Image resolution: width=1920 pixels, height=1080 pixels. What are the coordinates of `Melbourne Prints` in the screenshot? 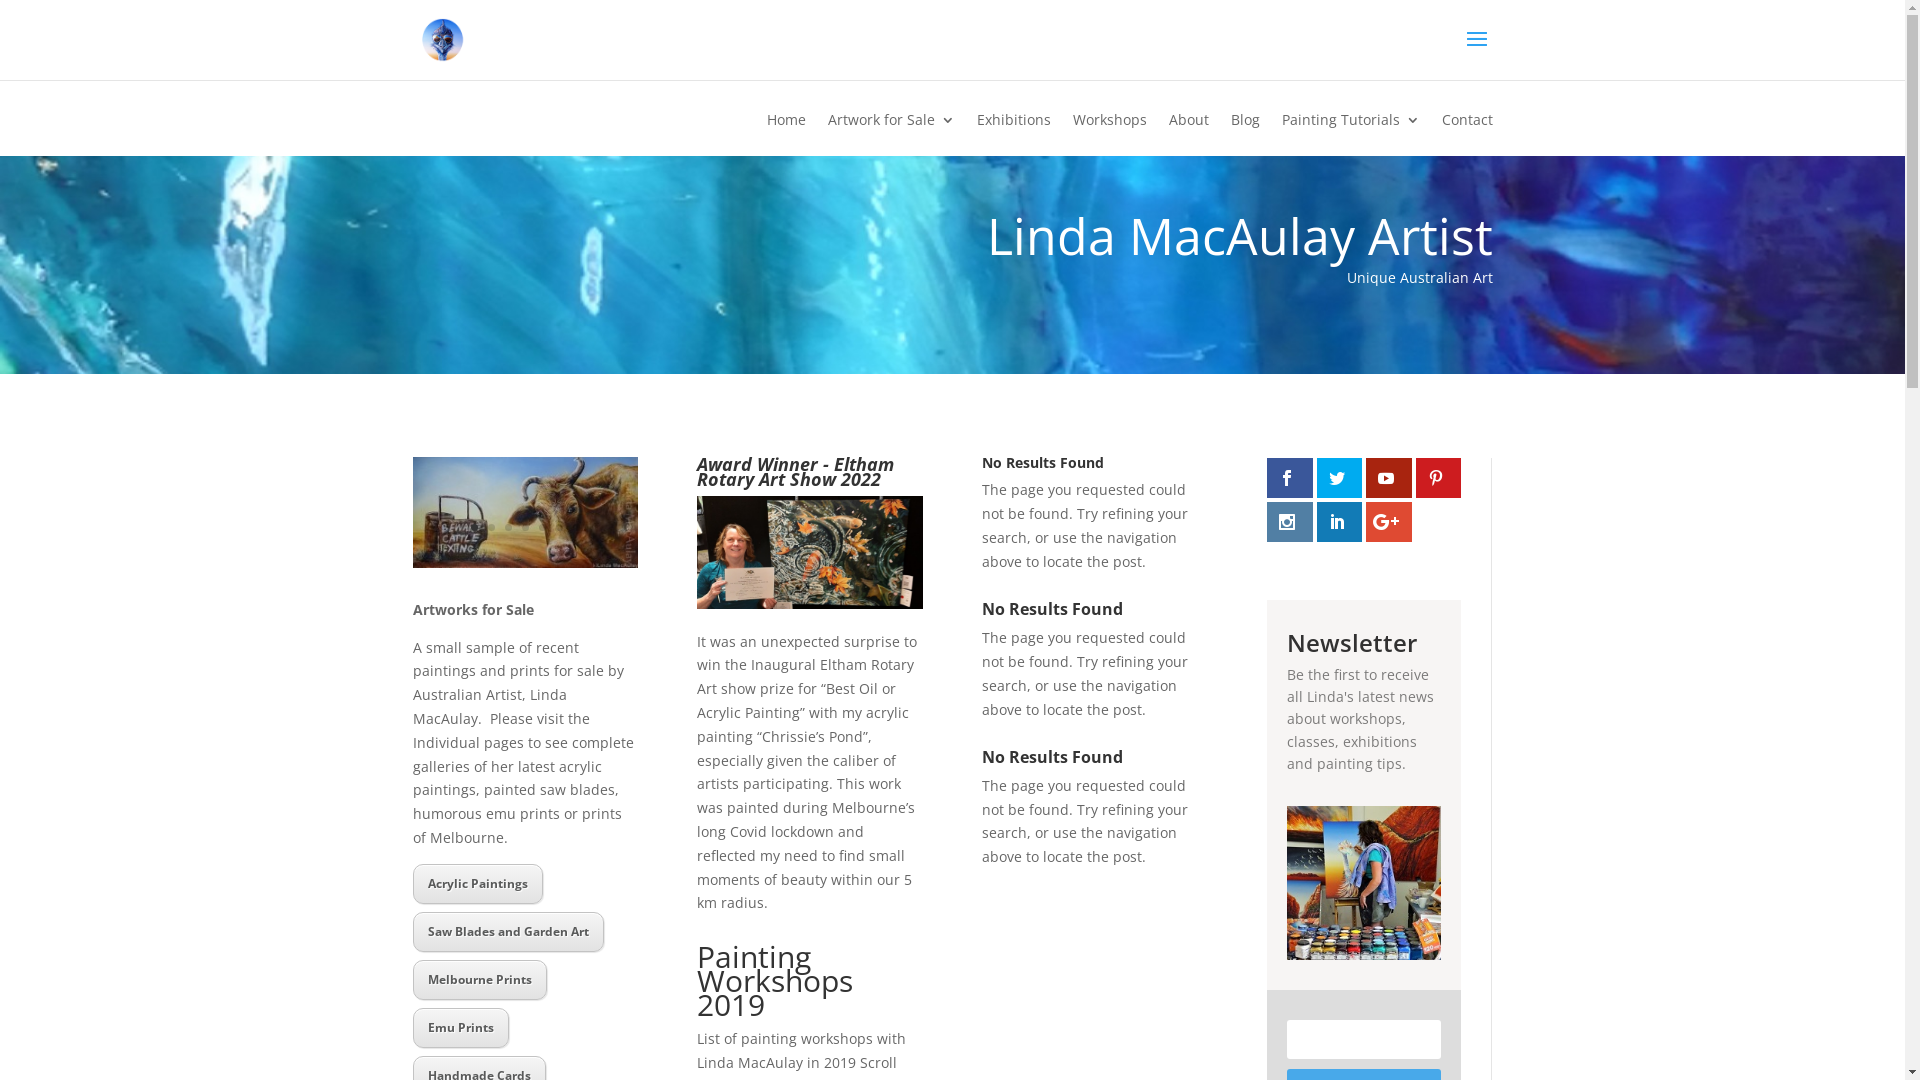 It's located at (479, 980).